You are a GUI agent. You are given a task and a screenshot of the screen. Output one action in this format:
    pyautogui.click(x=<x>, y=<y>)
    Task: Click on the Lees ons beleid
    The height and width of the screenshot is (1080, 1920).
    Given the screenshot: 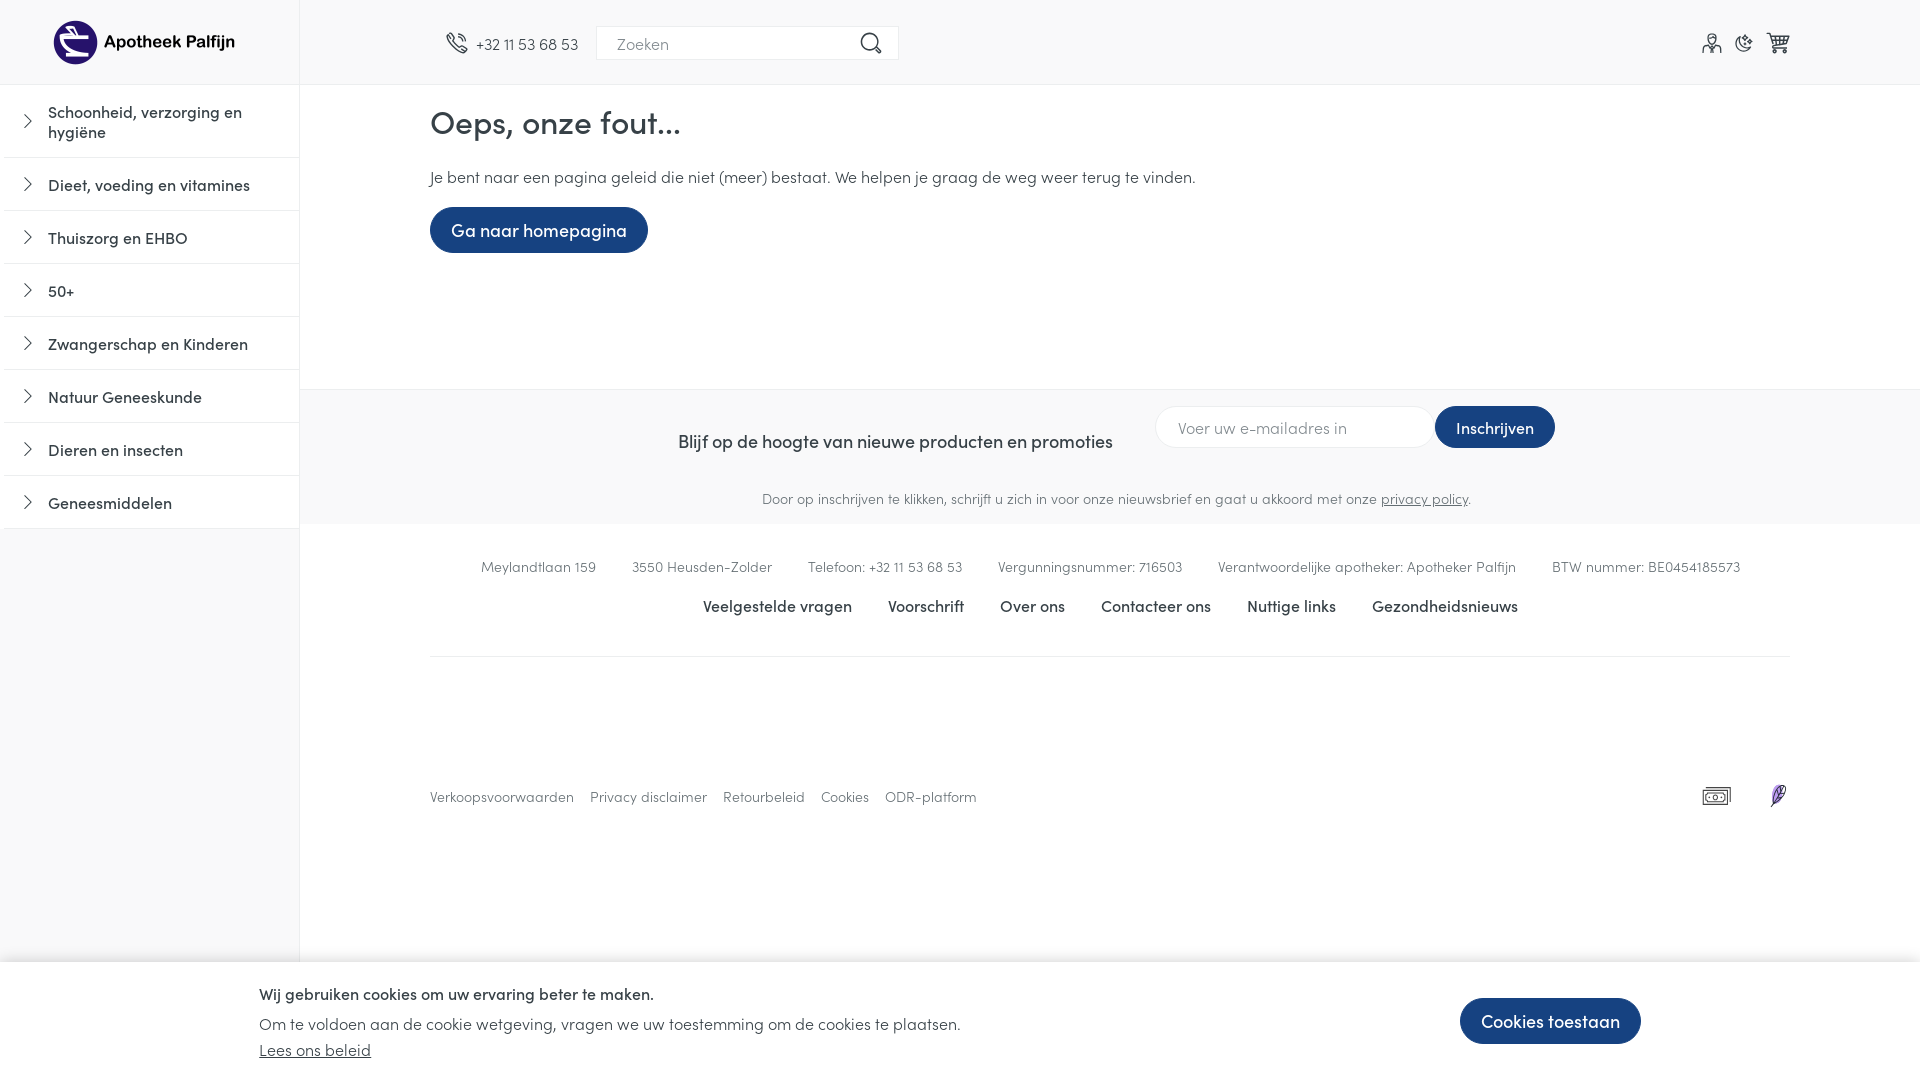 What is the action you would take?
    pyautogui.click(x=315, y=1049)
    